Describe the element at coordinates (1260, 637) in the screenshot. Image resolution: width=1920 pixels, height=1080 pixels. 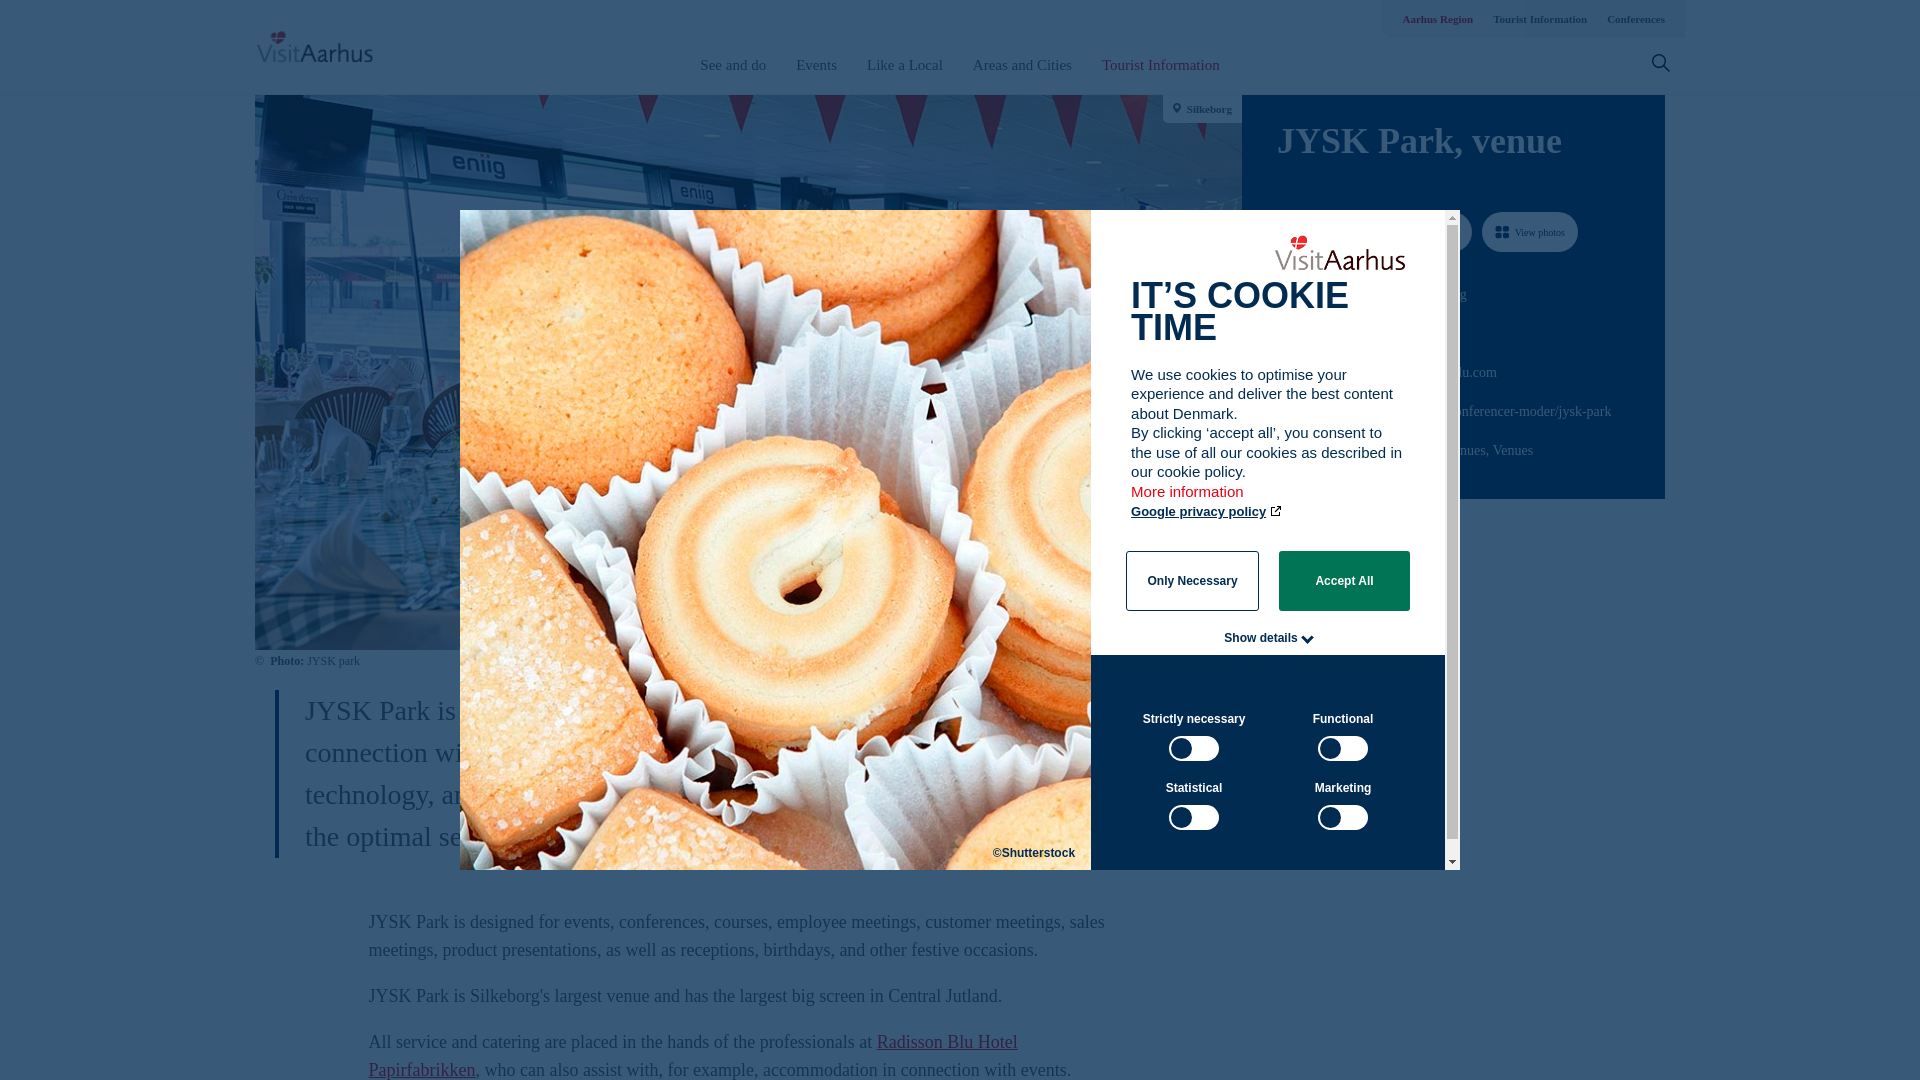
I see `Show details` at that location.